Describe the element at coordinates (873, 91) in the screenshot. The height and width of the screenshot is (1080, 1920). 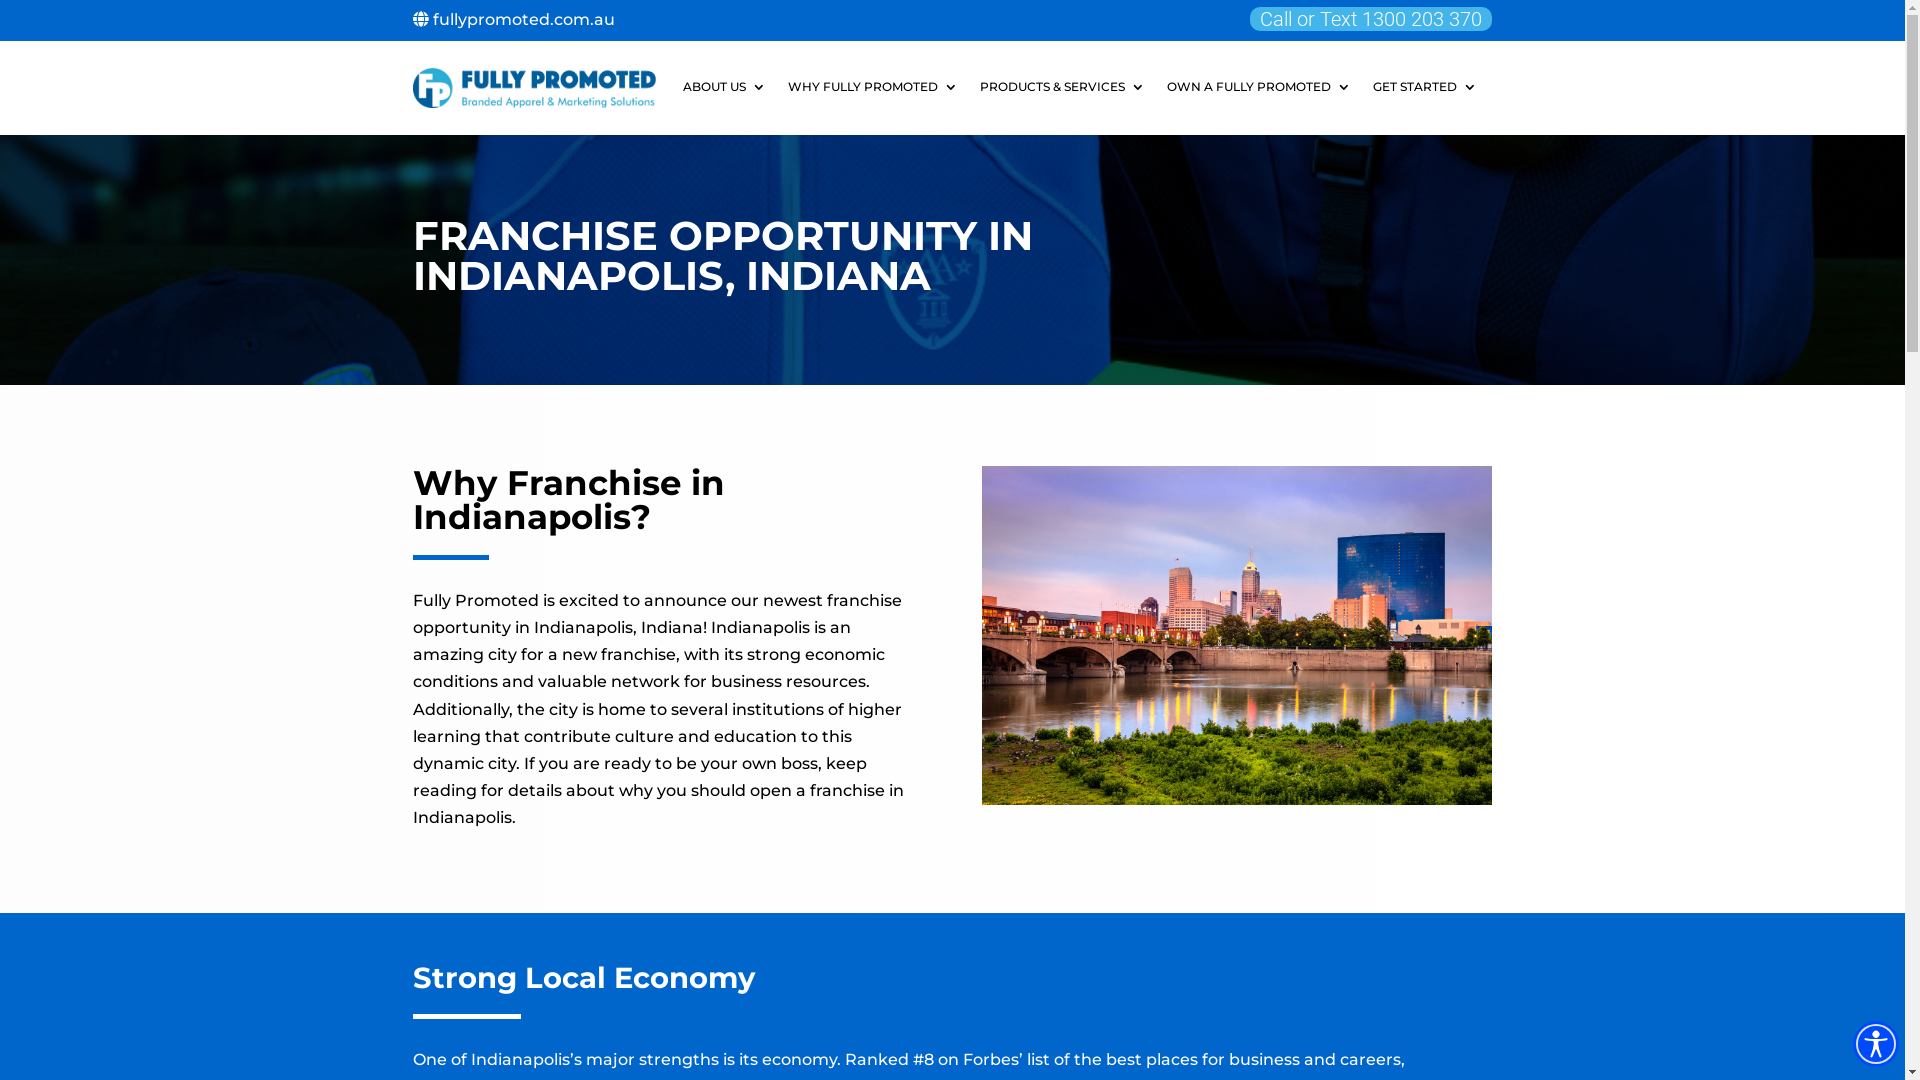
I see `WHY FULLY PROMOTED` at that location.